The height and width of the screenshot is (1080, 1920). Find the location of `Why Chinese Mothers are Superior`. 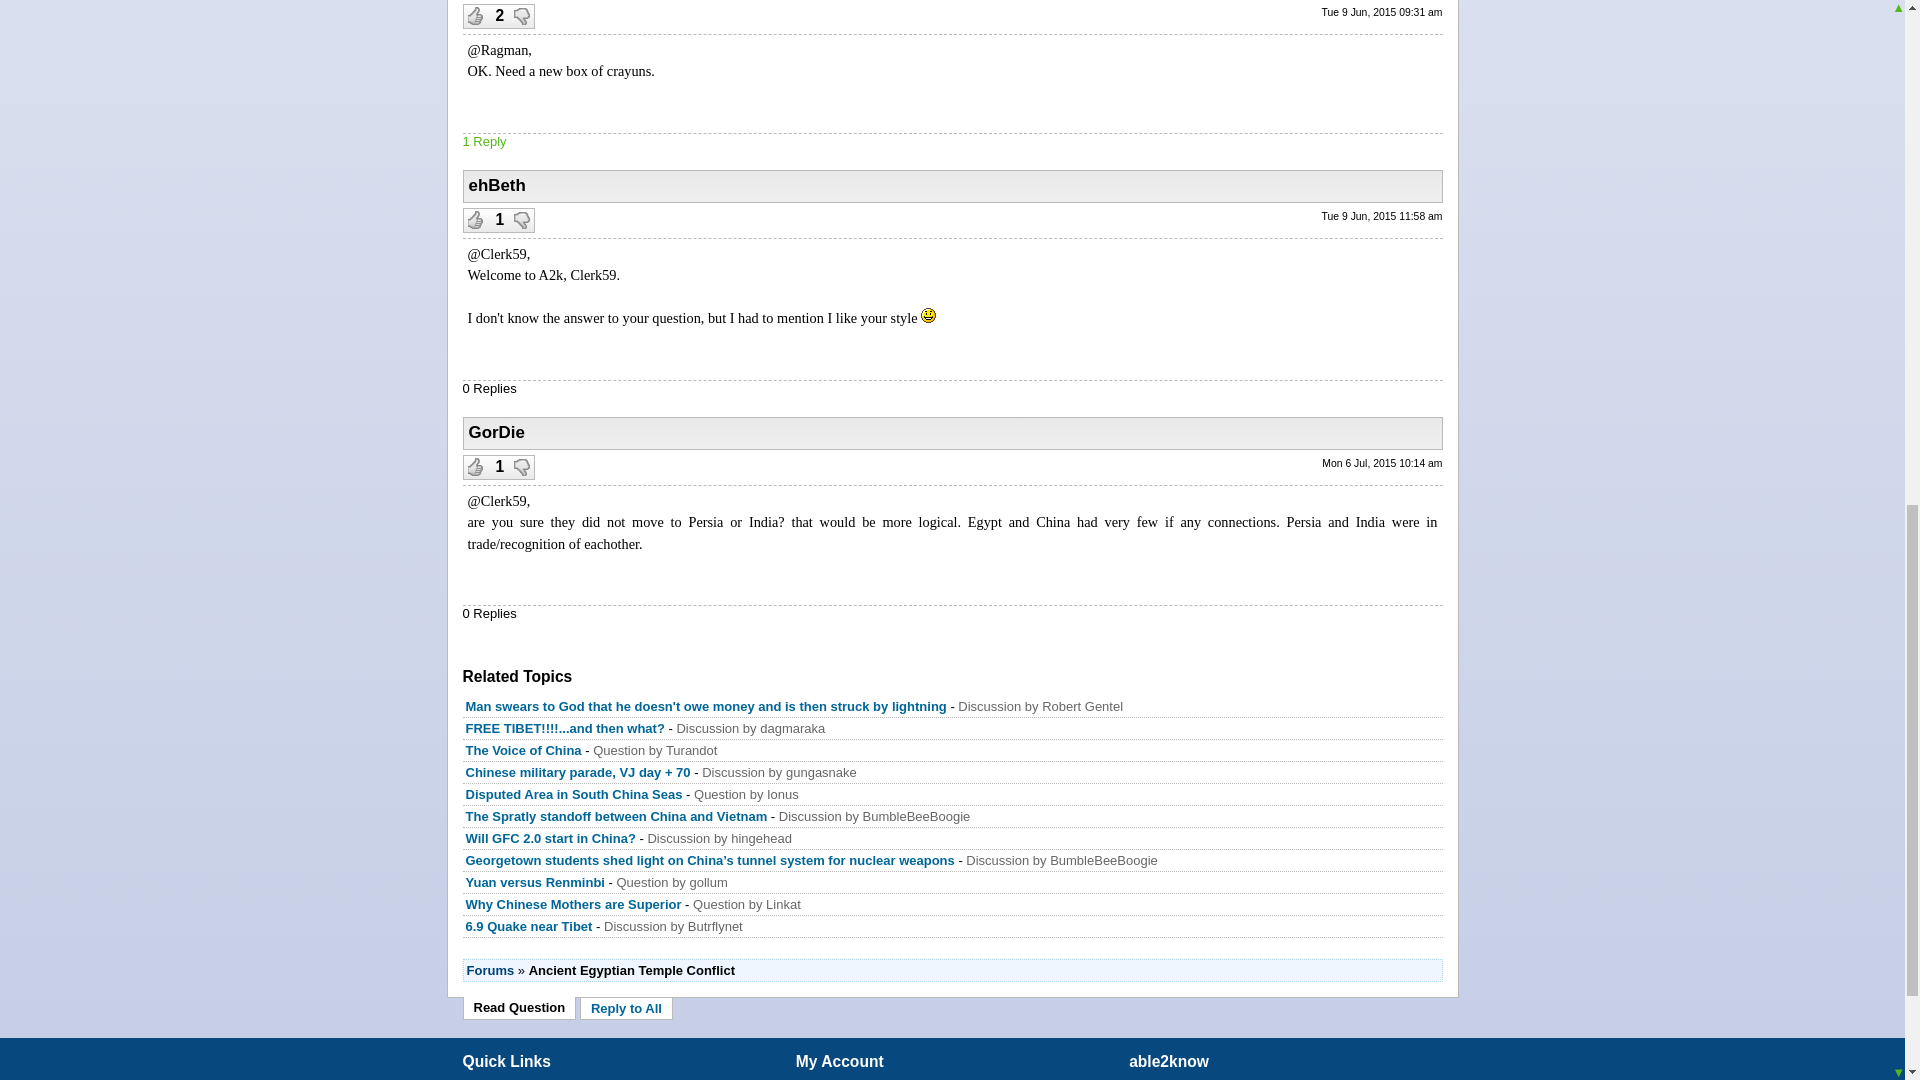

Why Chinese Mothers are Superior is located at coordinates (574, 904).